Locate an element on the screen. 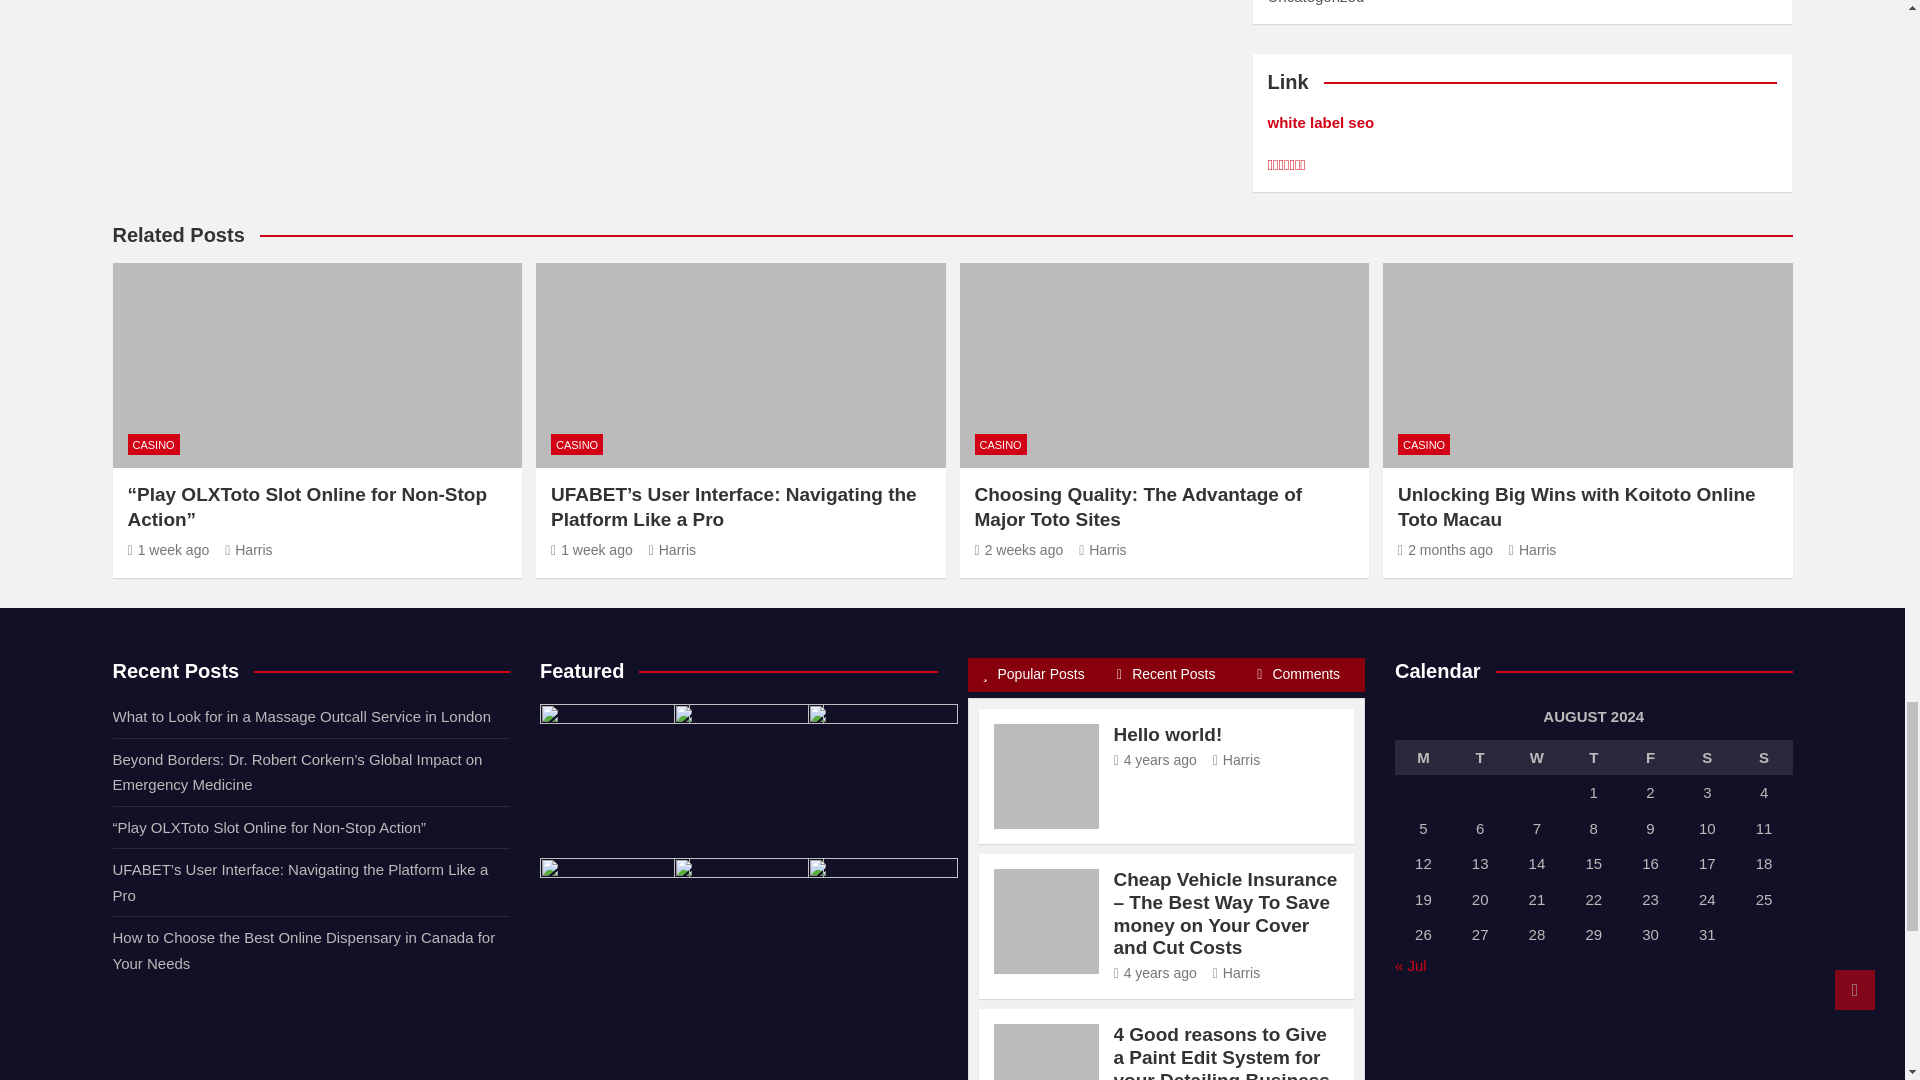  Thursday is located at coordinates (1593, 758).